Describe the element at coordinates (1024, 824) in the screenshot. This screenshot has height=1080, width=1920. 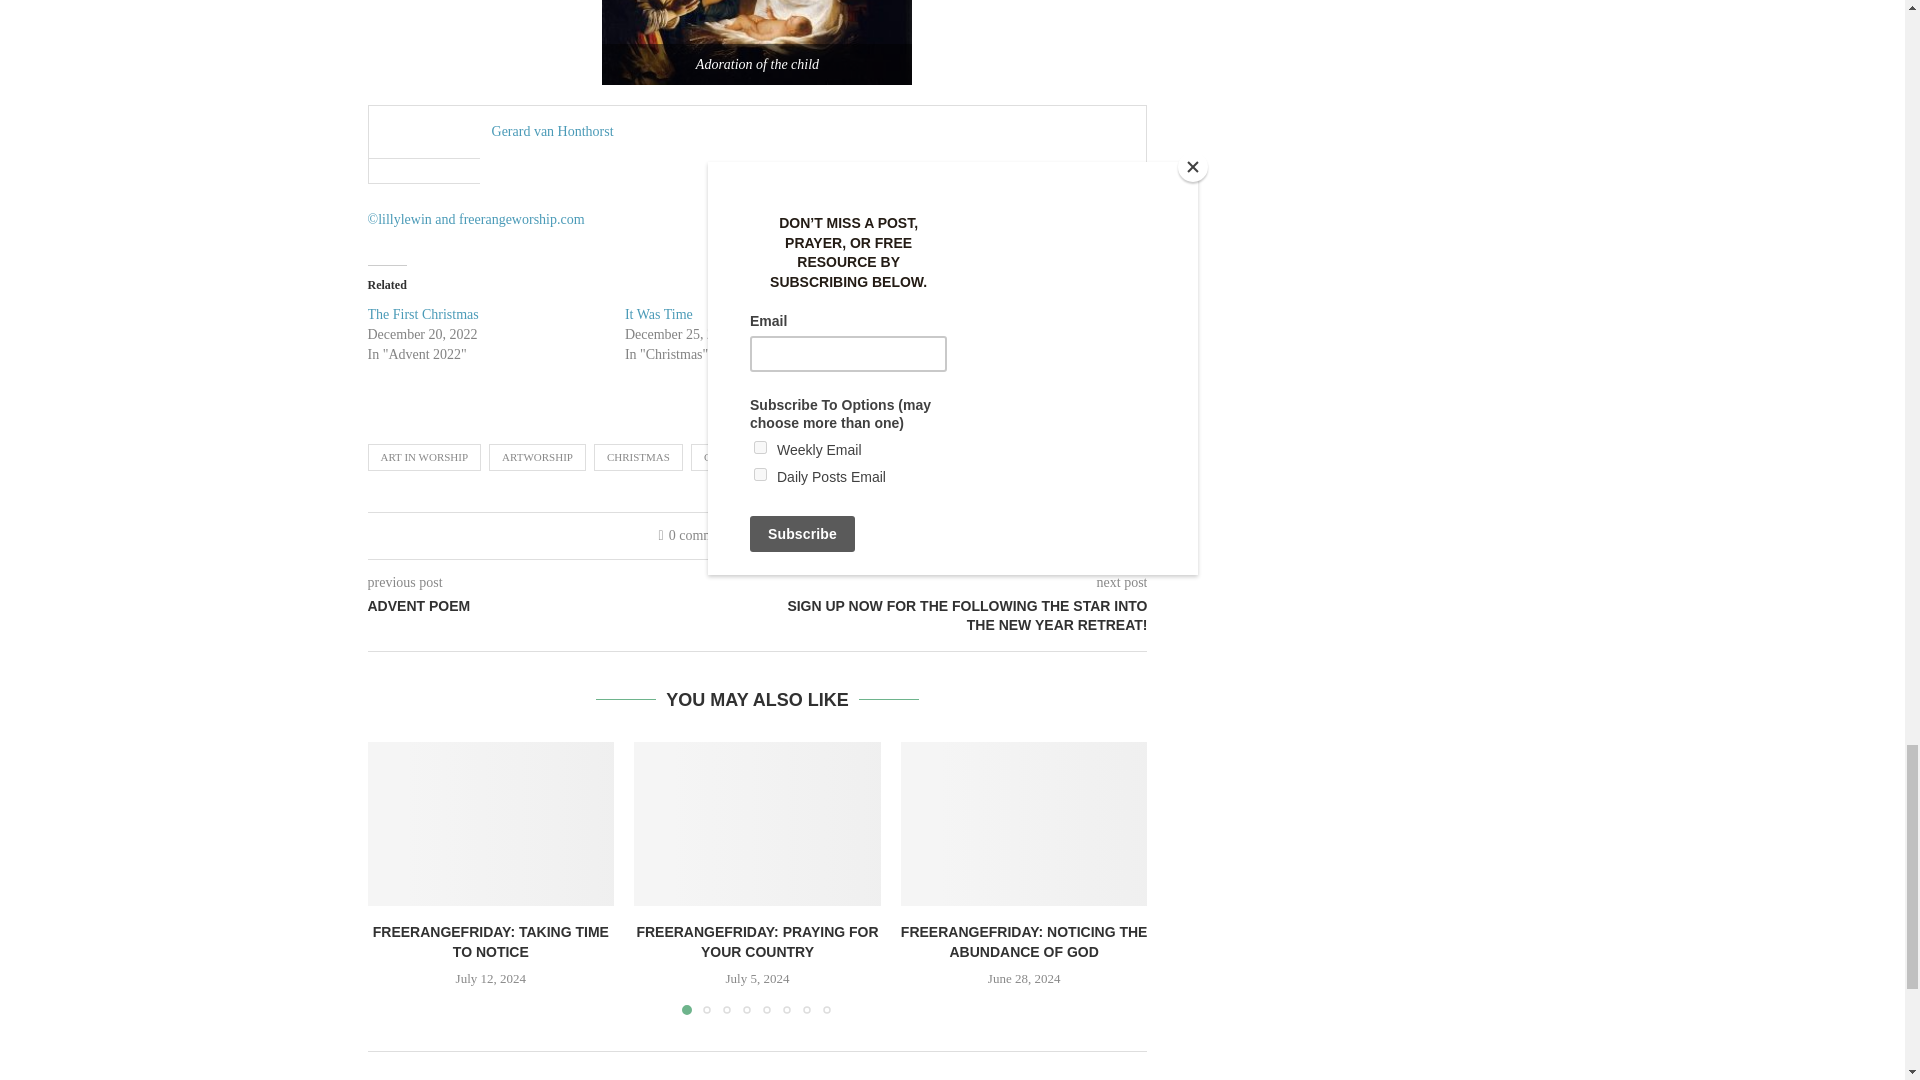
I see `FreerangeFriday: Noticing the Abundance of God` at that location.